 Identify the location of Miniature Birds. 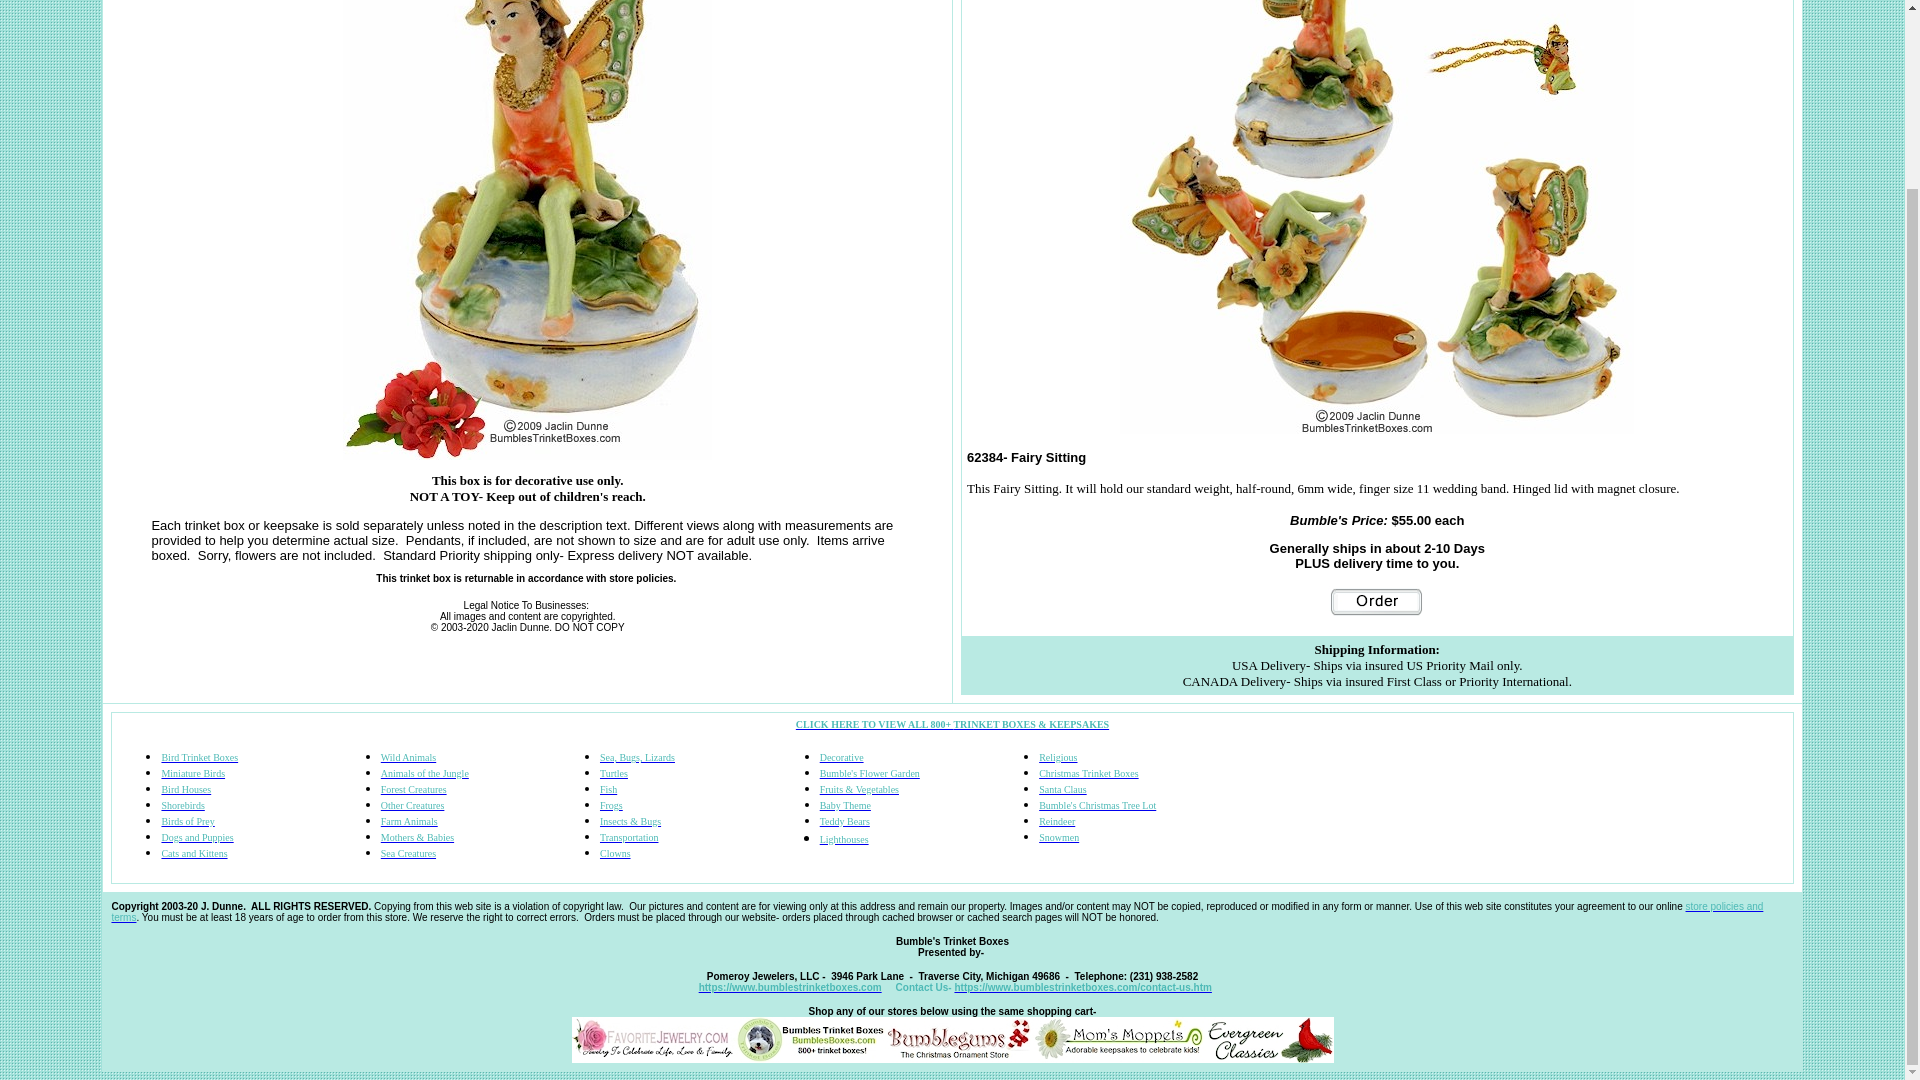
(192, 772).